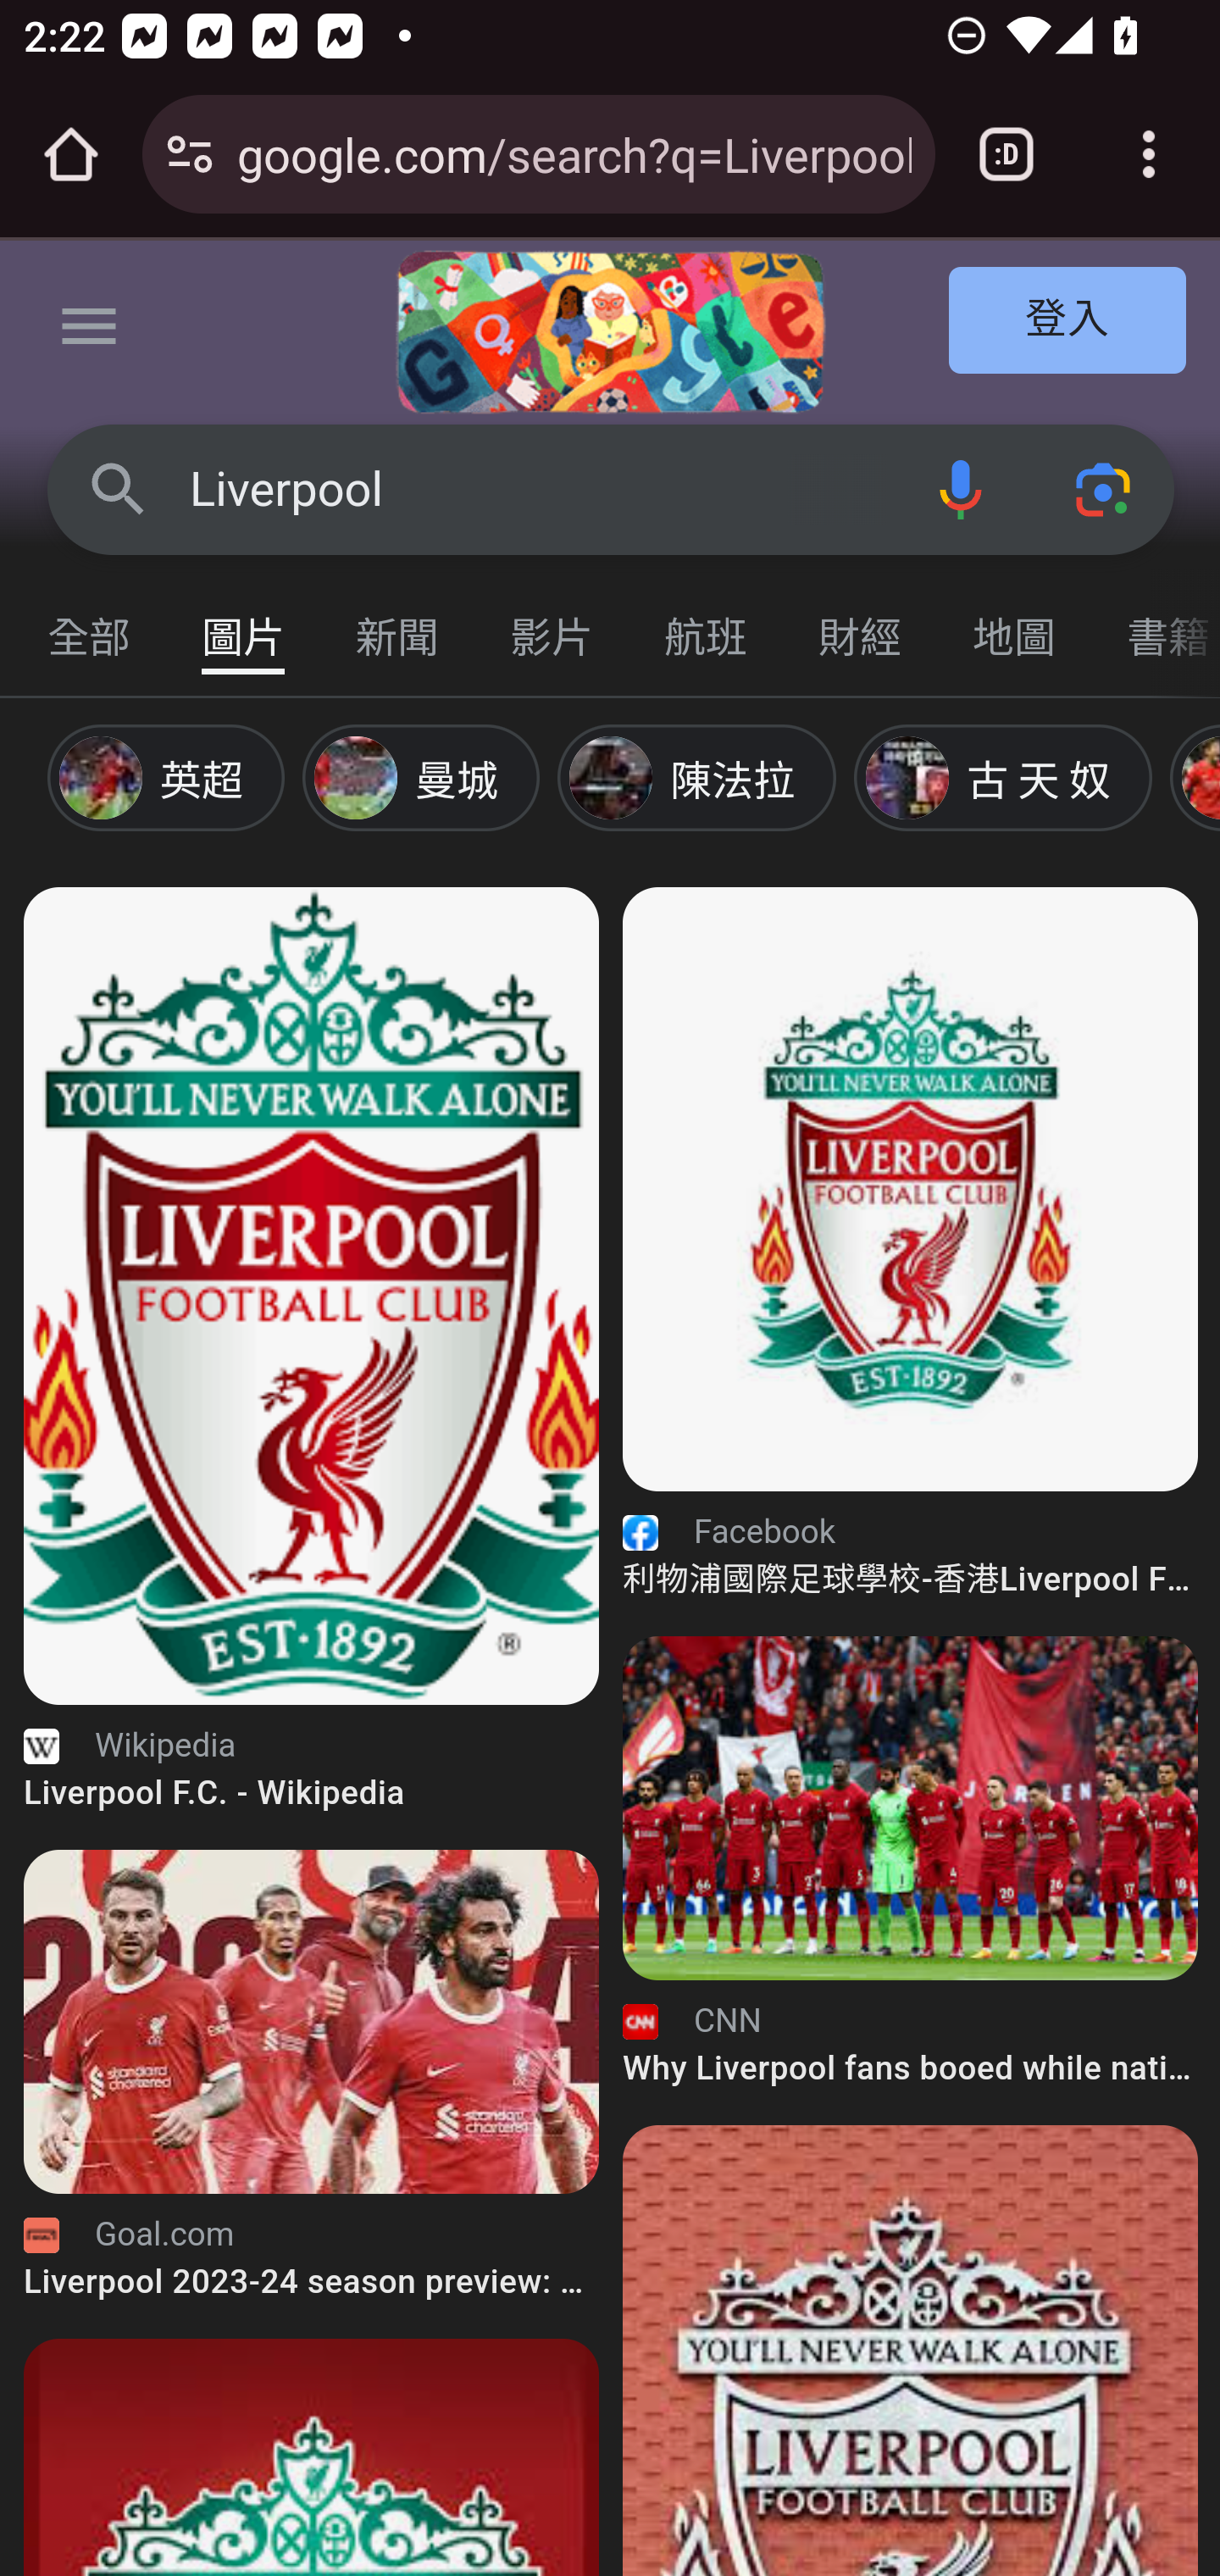 The image size is (1220, 2576). What do you see at coordinates (90, 332) in the screenshot?
I see `主選單` at bounding box center [90, 332].